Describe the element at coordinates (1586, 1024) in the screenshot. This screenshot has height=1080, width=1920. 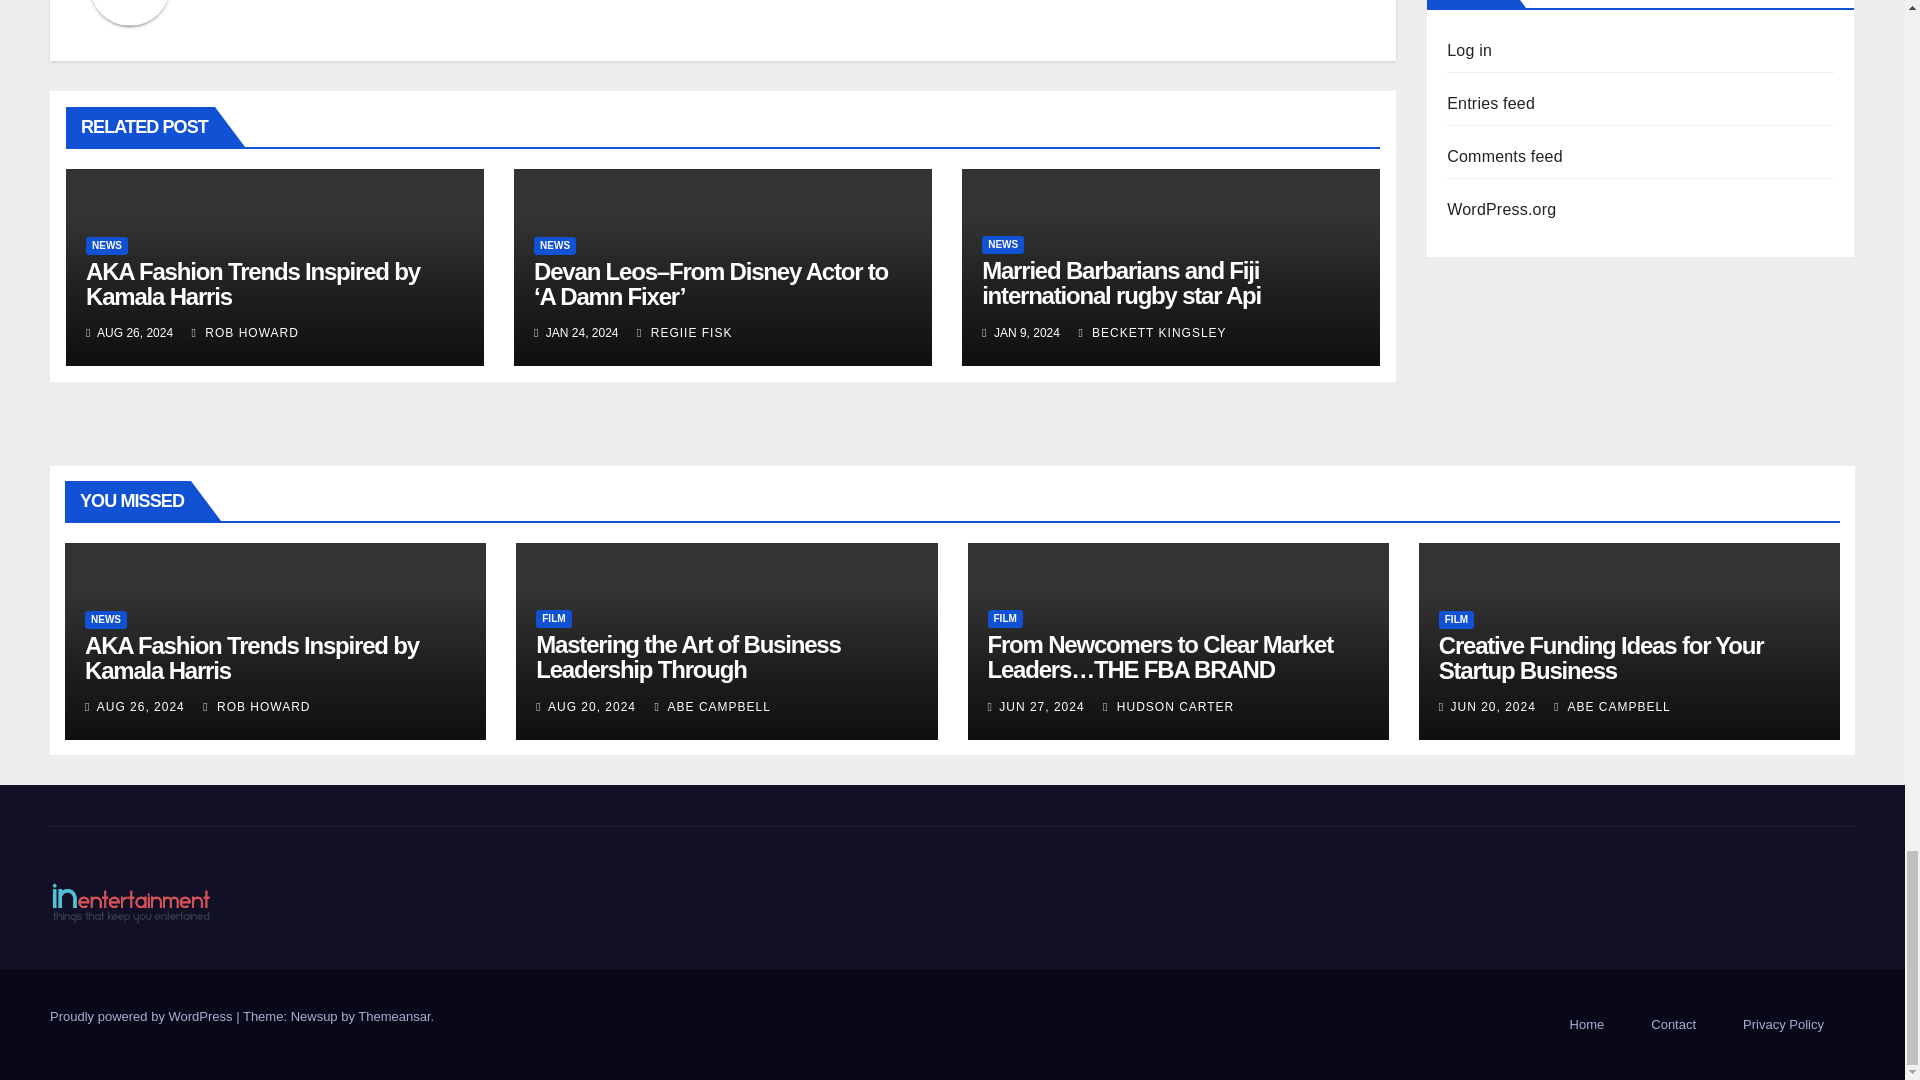
I see `Home` at that location.